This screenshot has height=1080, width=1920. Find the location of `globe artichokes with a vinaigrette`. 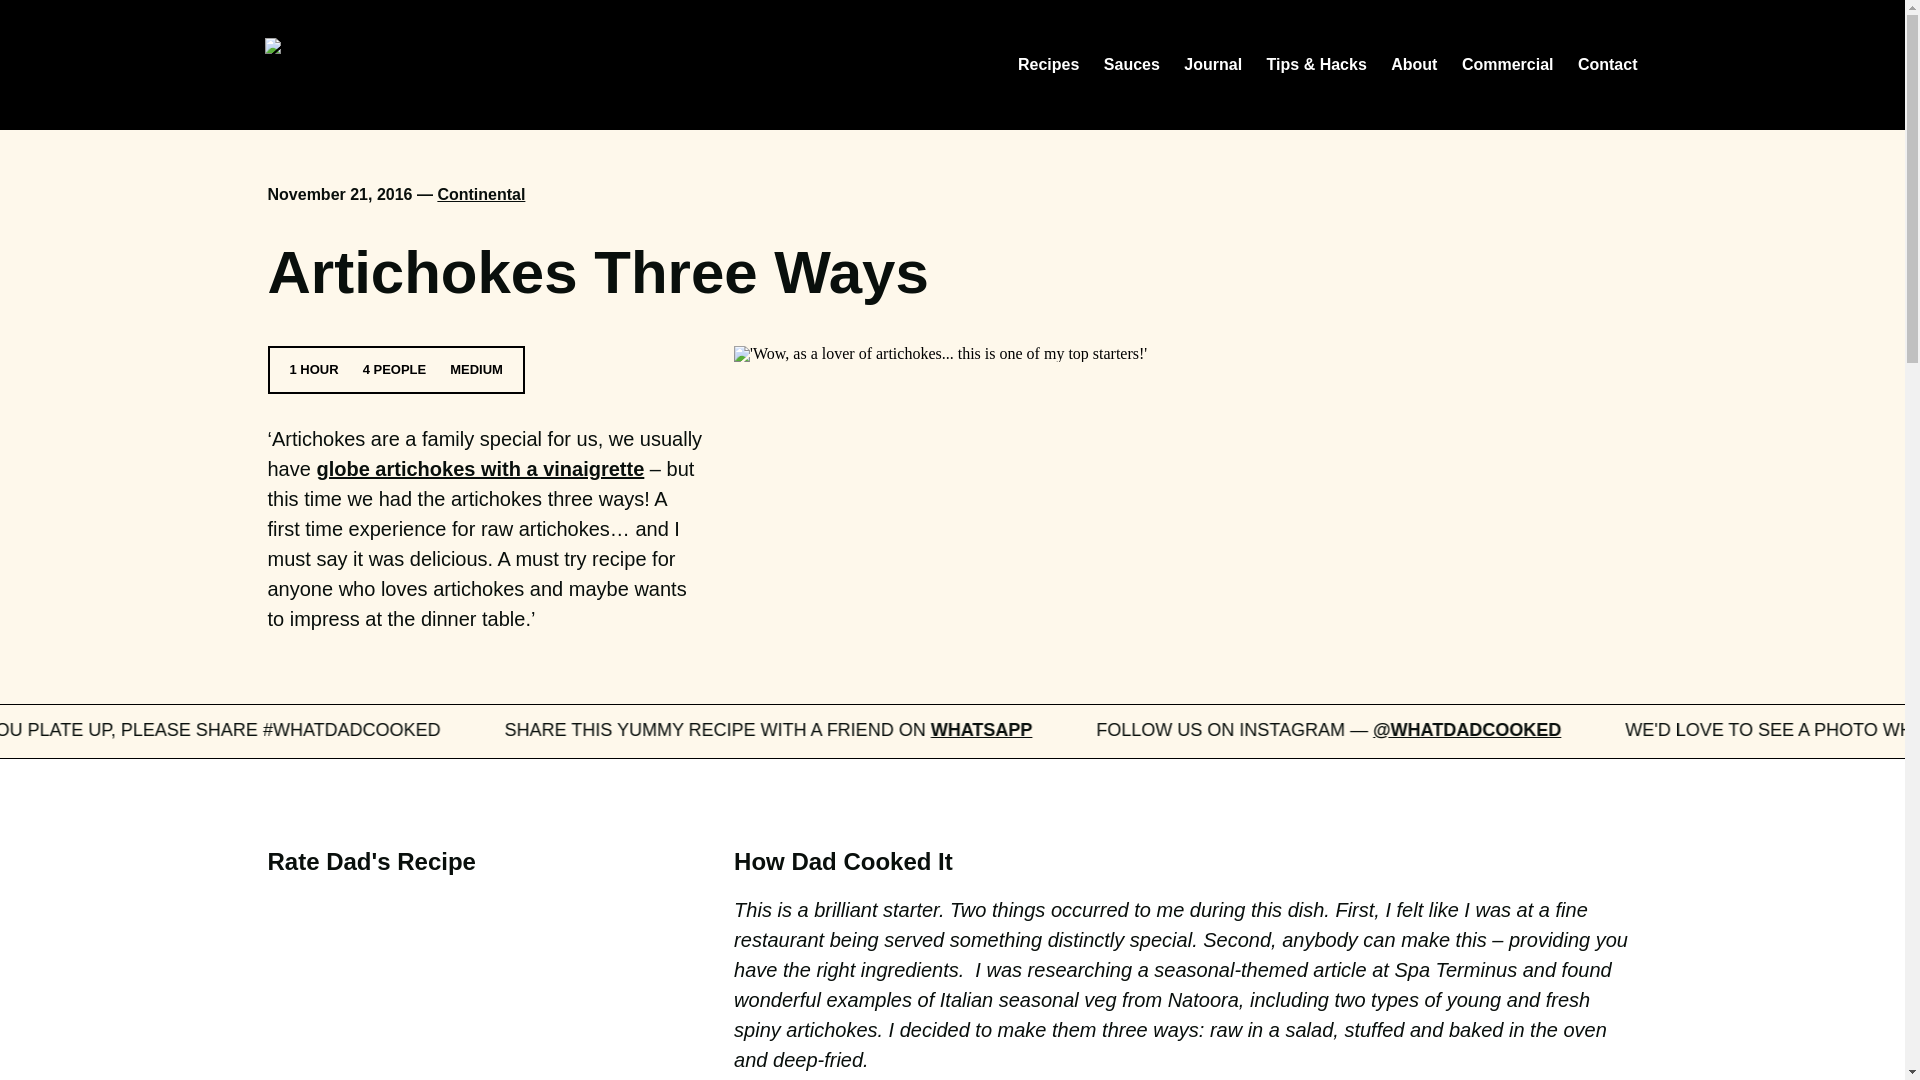

globe artichokes with a vinaigrette is located at coordinates (480, 468).